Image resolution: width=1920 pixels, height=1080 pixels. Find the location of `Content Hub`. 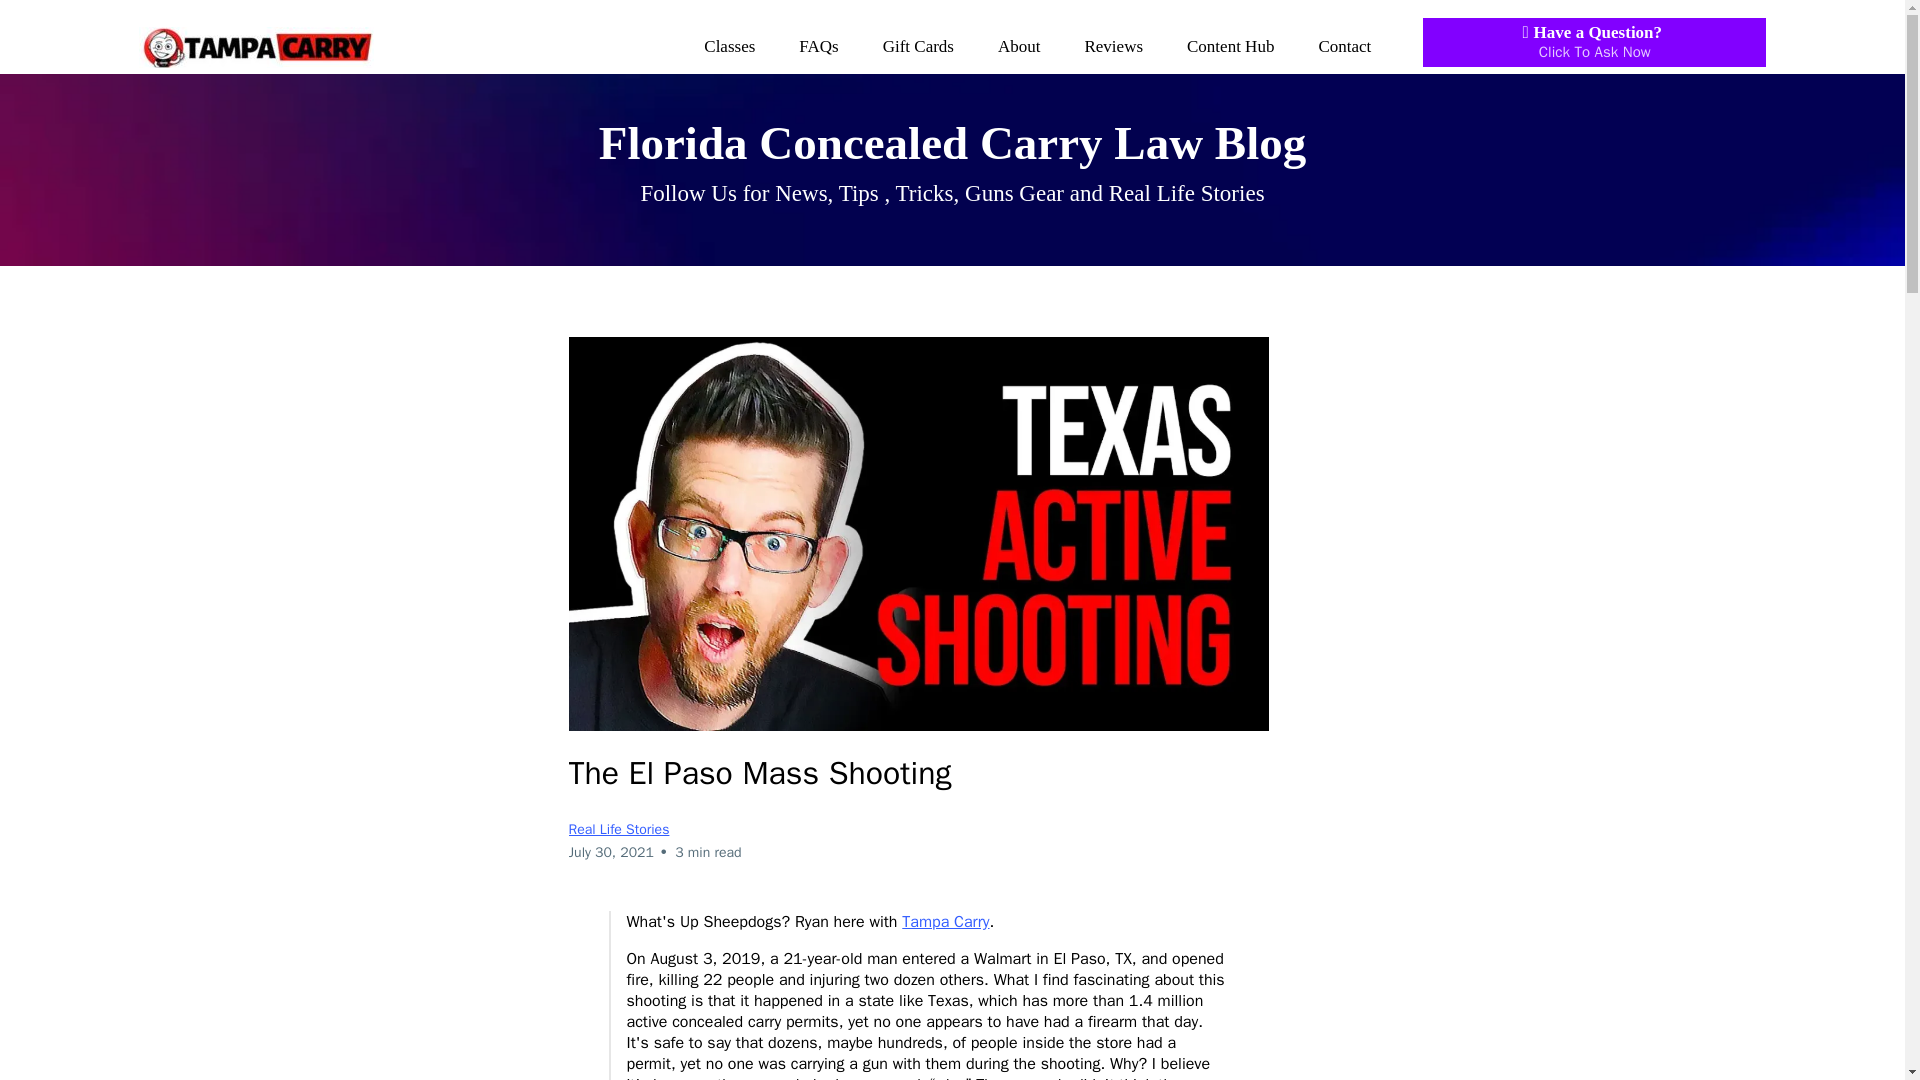

Content Hub is located at coordinates (918, 46).